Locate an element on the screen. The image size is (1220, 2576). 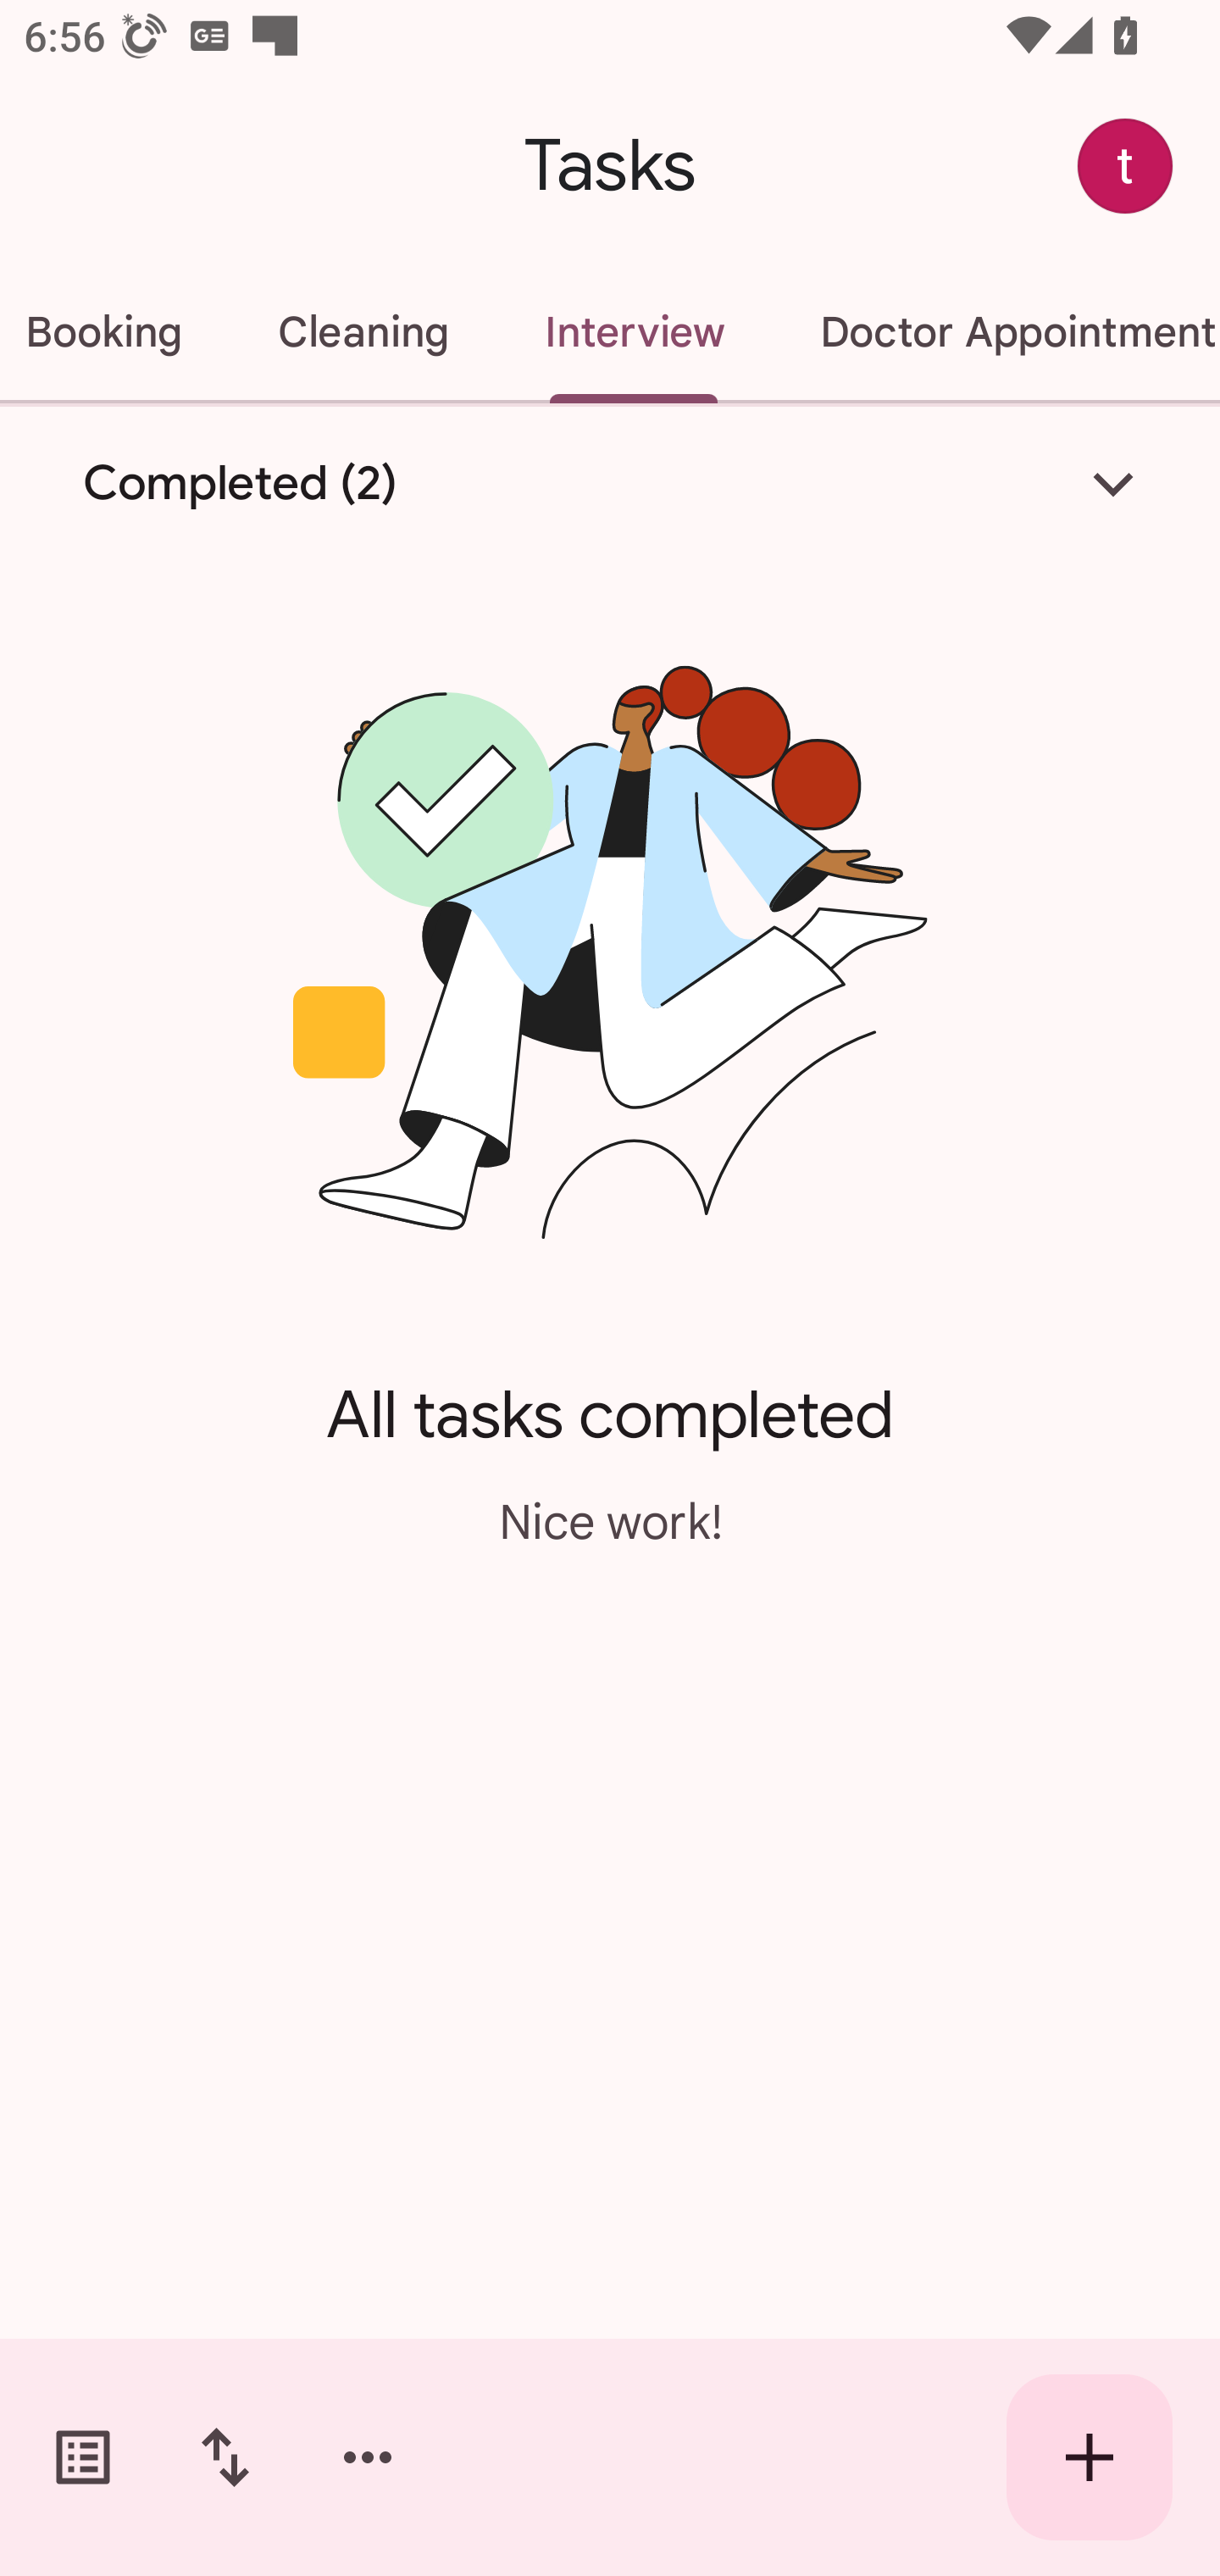
Change sort order is located at coordinates (225, 2457).